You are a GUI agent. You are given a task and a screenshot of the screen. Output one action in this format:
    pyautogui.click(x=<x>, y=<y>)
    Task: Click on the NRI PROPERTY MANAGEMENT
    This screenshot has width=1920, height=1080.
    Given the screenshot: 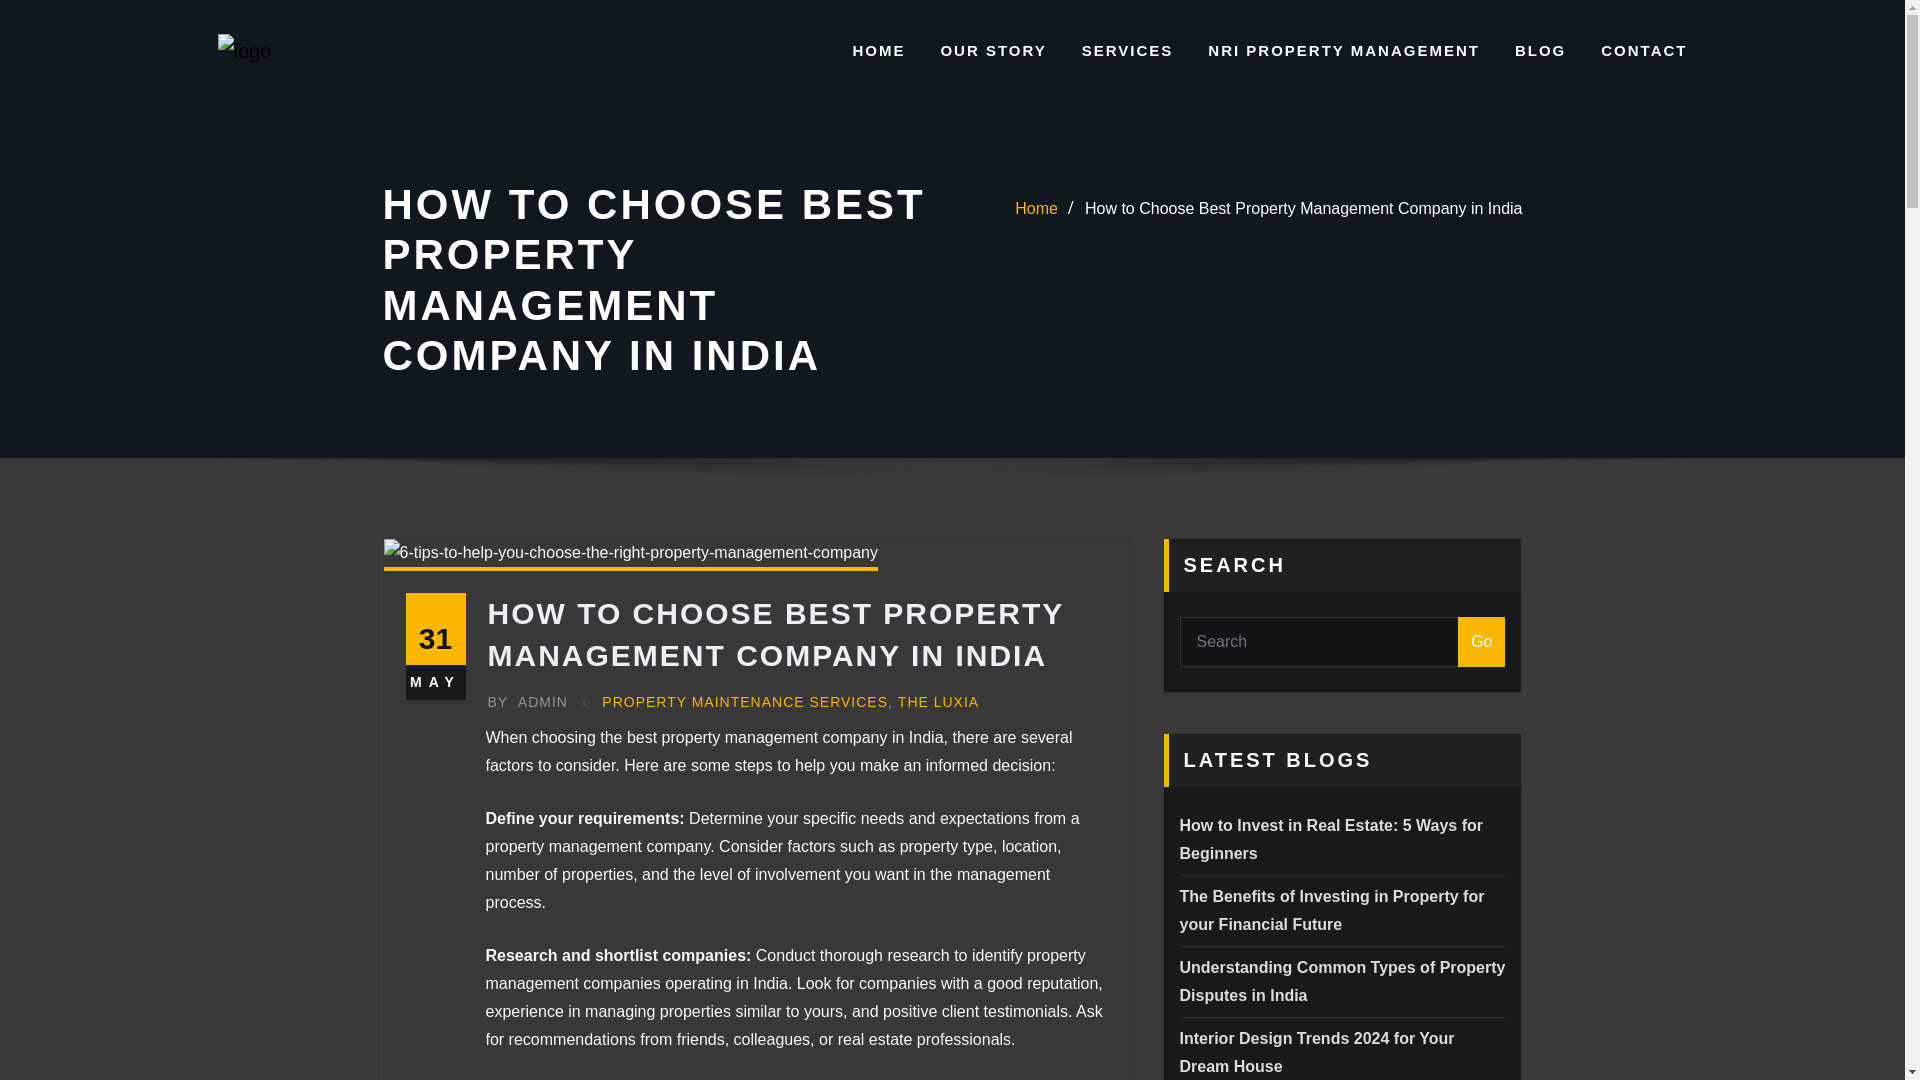 What is the action you would take?
    pyautogui.click(x=1344, y=50)
    